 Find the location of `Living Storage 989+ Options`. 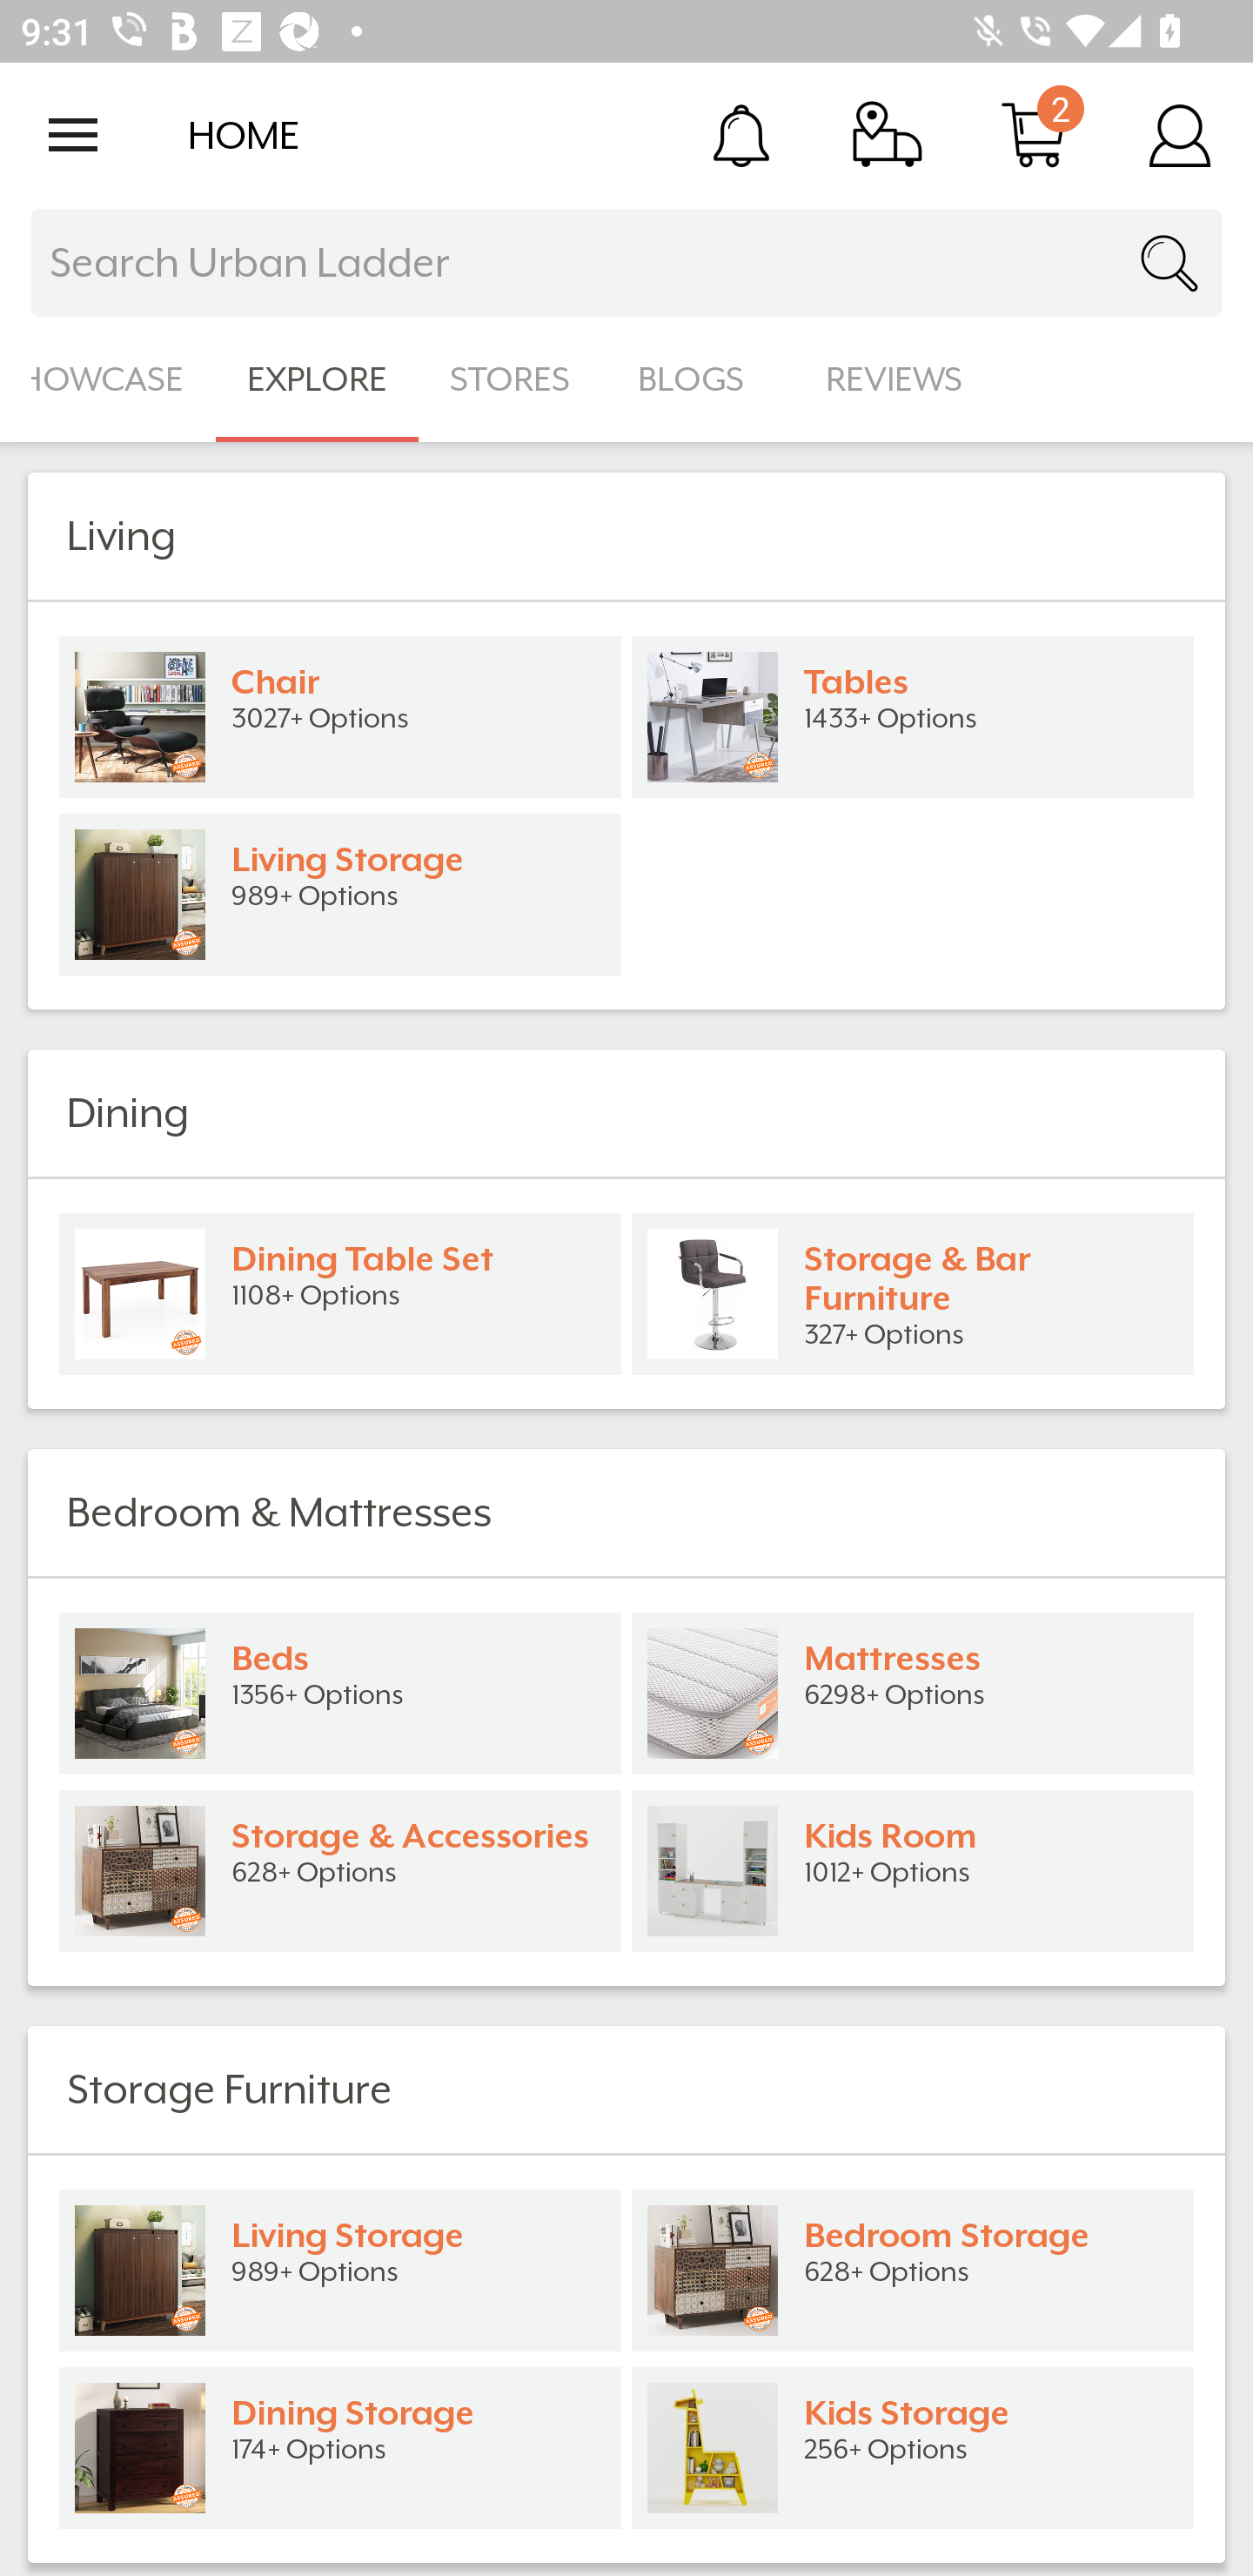

Living Storage 989+ Options is located at coordinates (339, 2271).